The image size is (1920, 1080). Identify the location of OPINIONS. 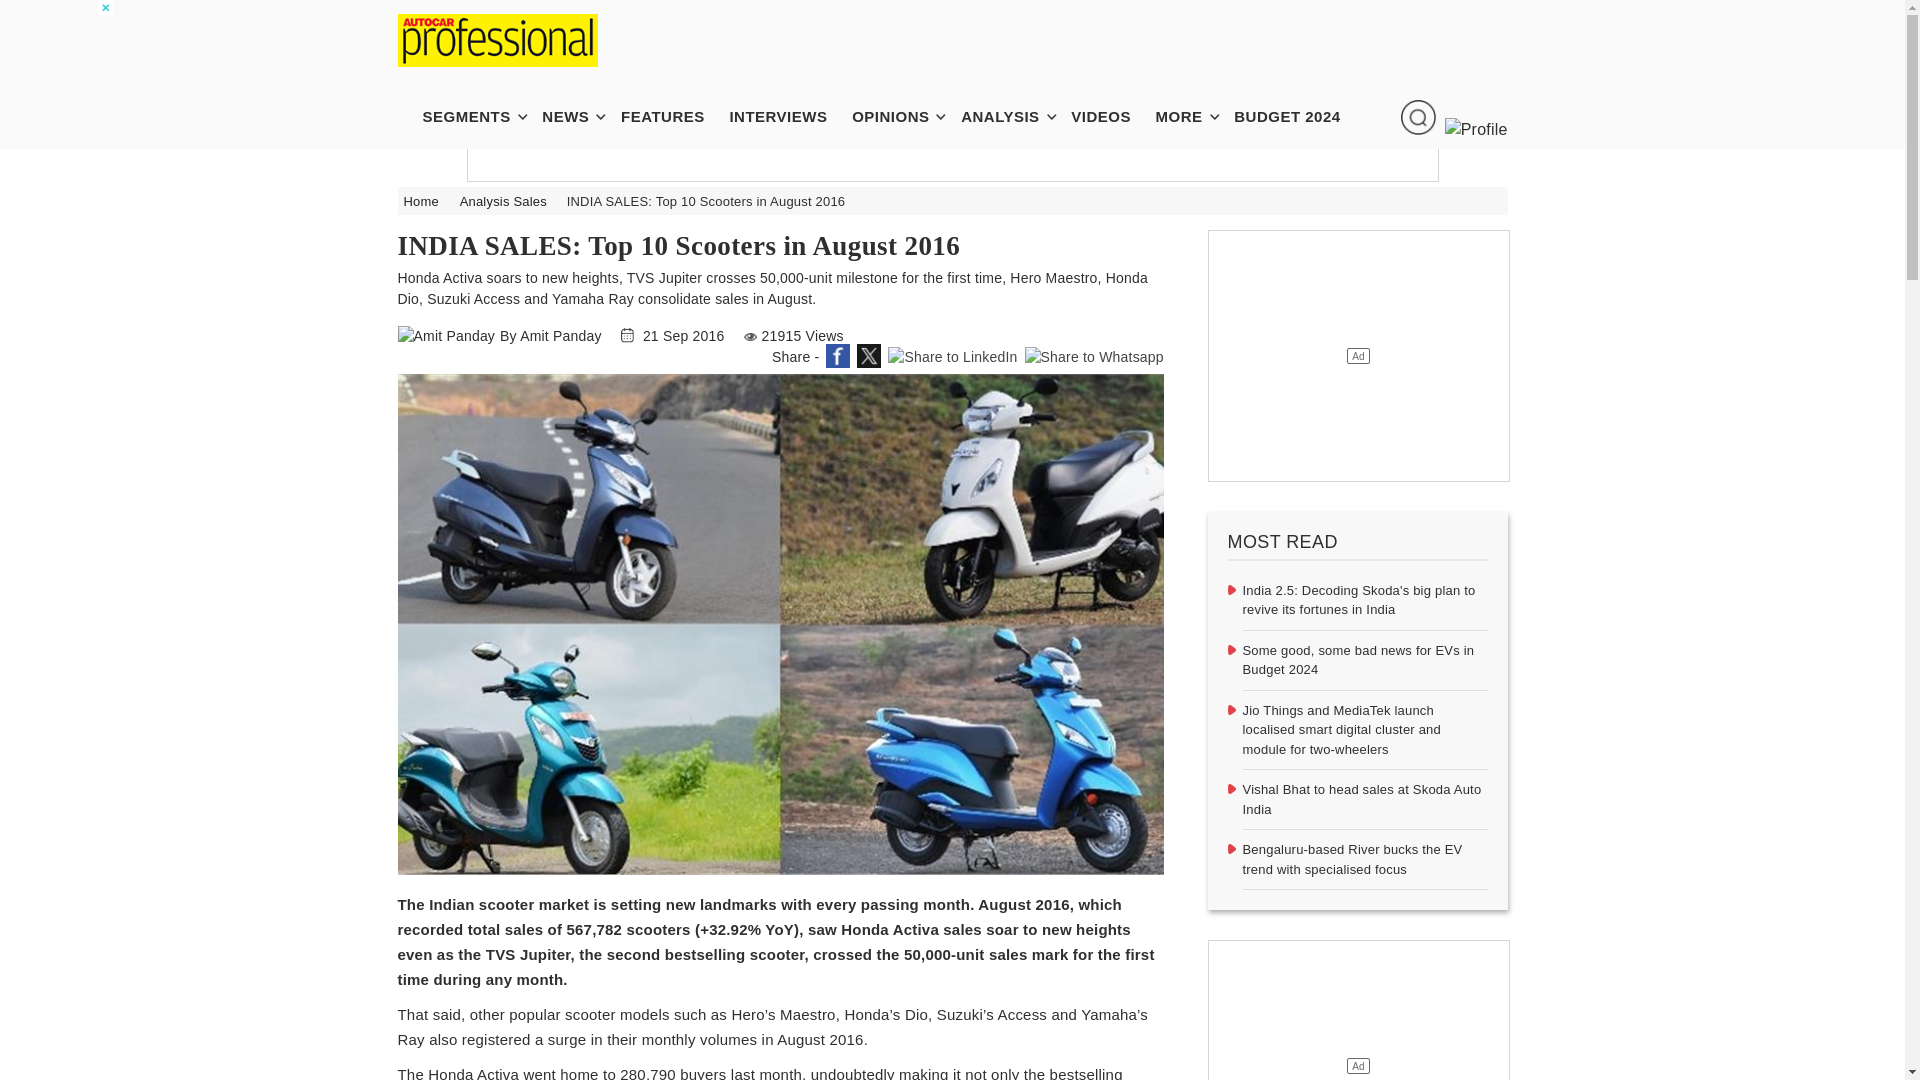
(900, 116).